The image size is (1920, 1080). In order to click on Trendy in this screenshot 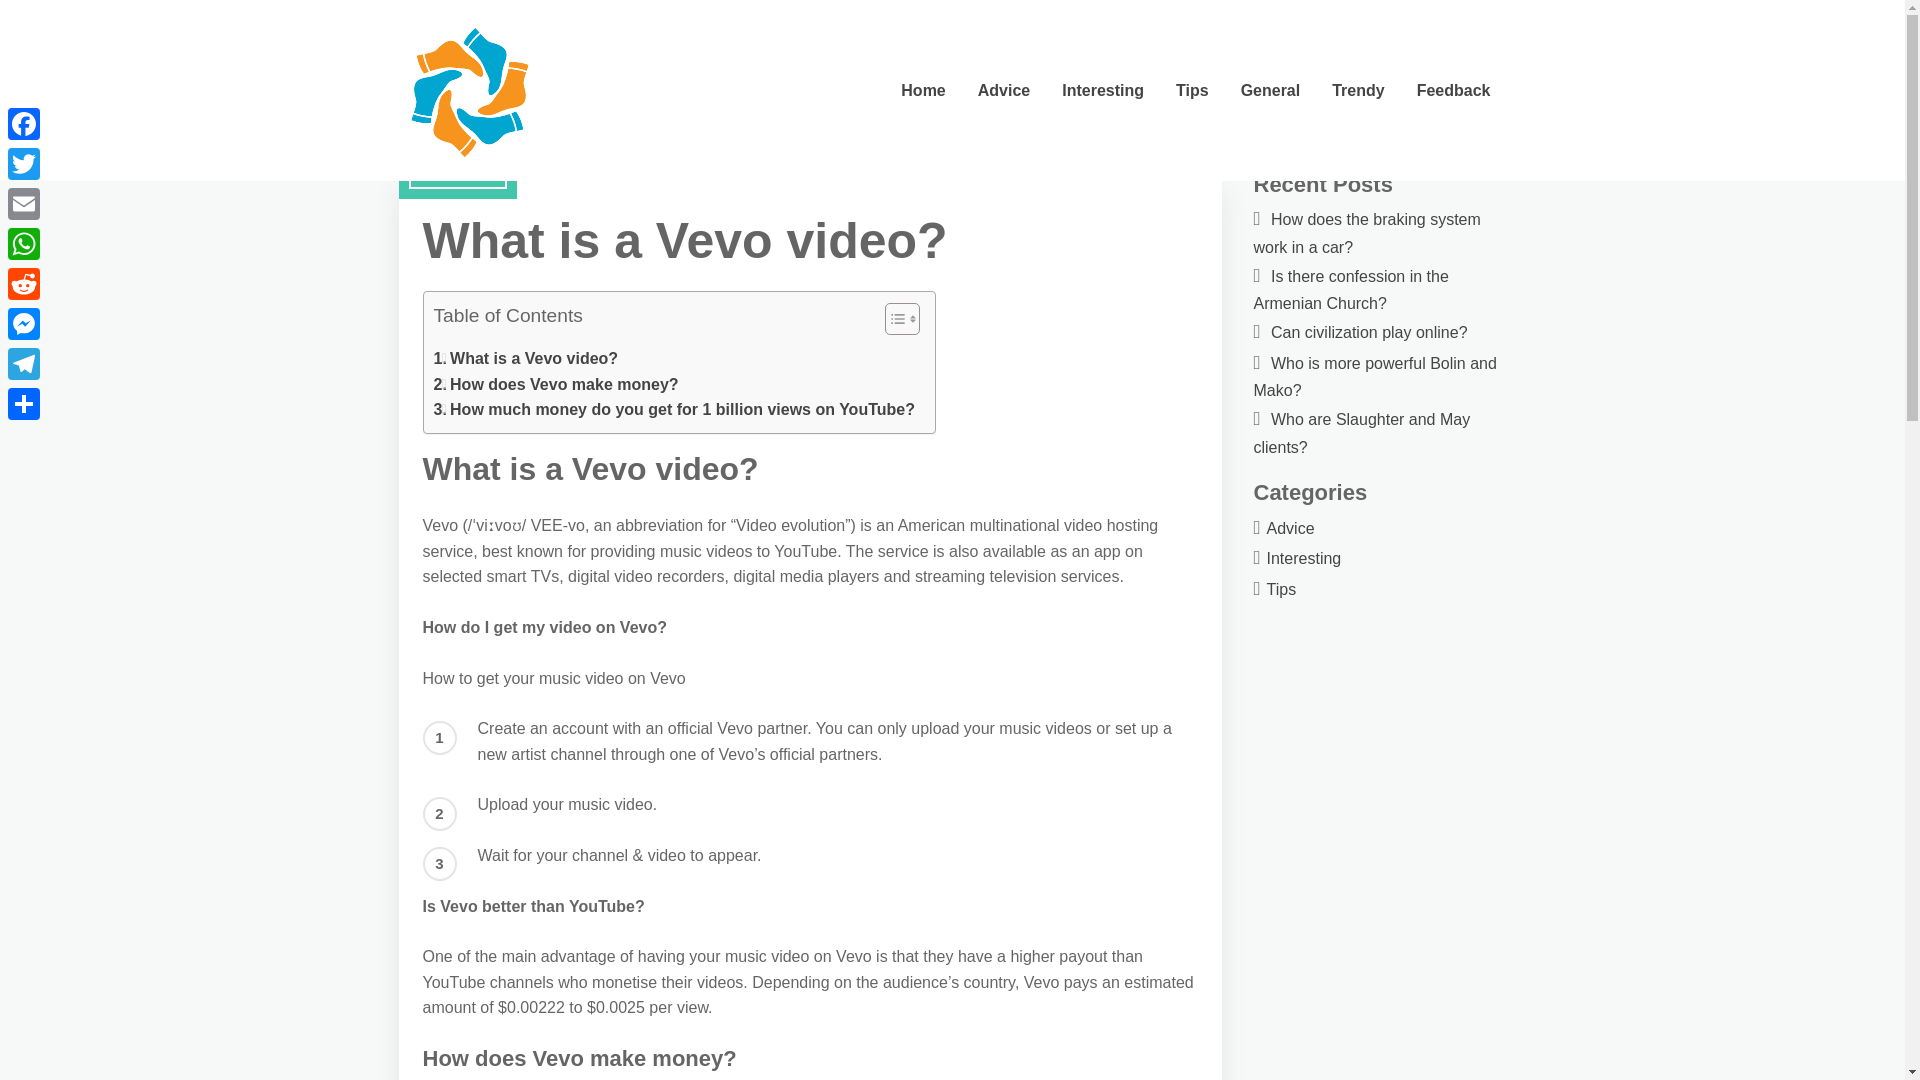, I will do `click(1357, 91)`.